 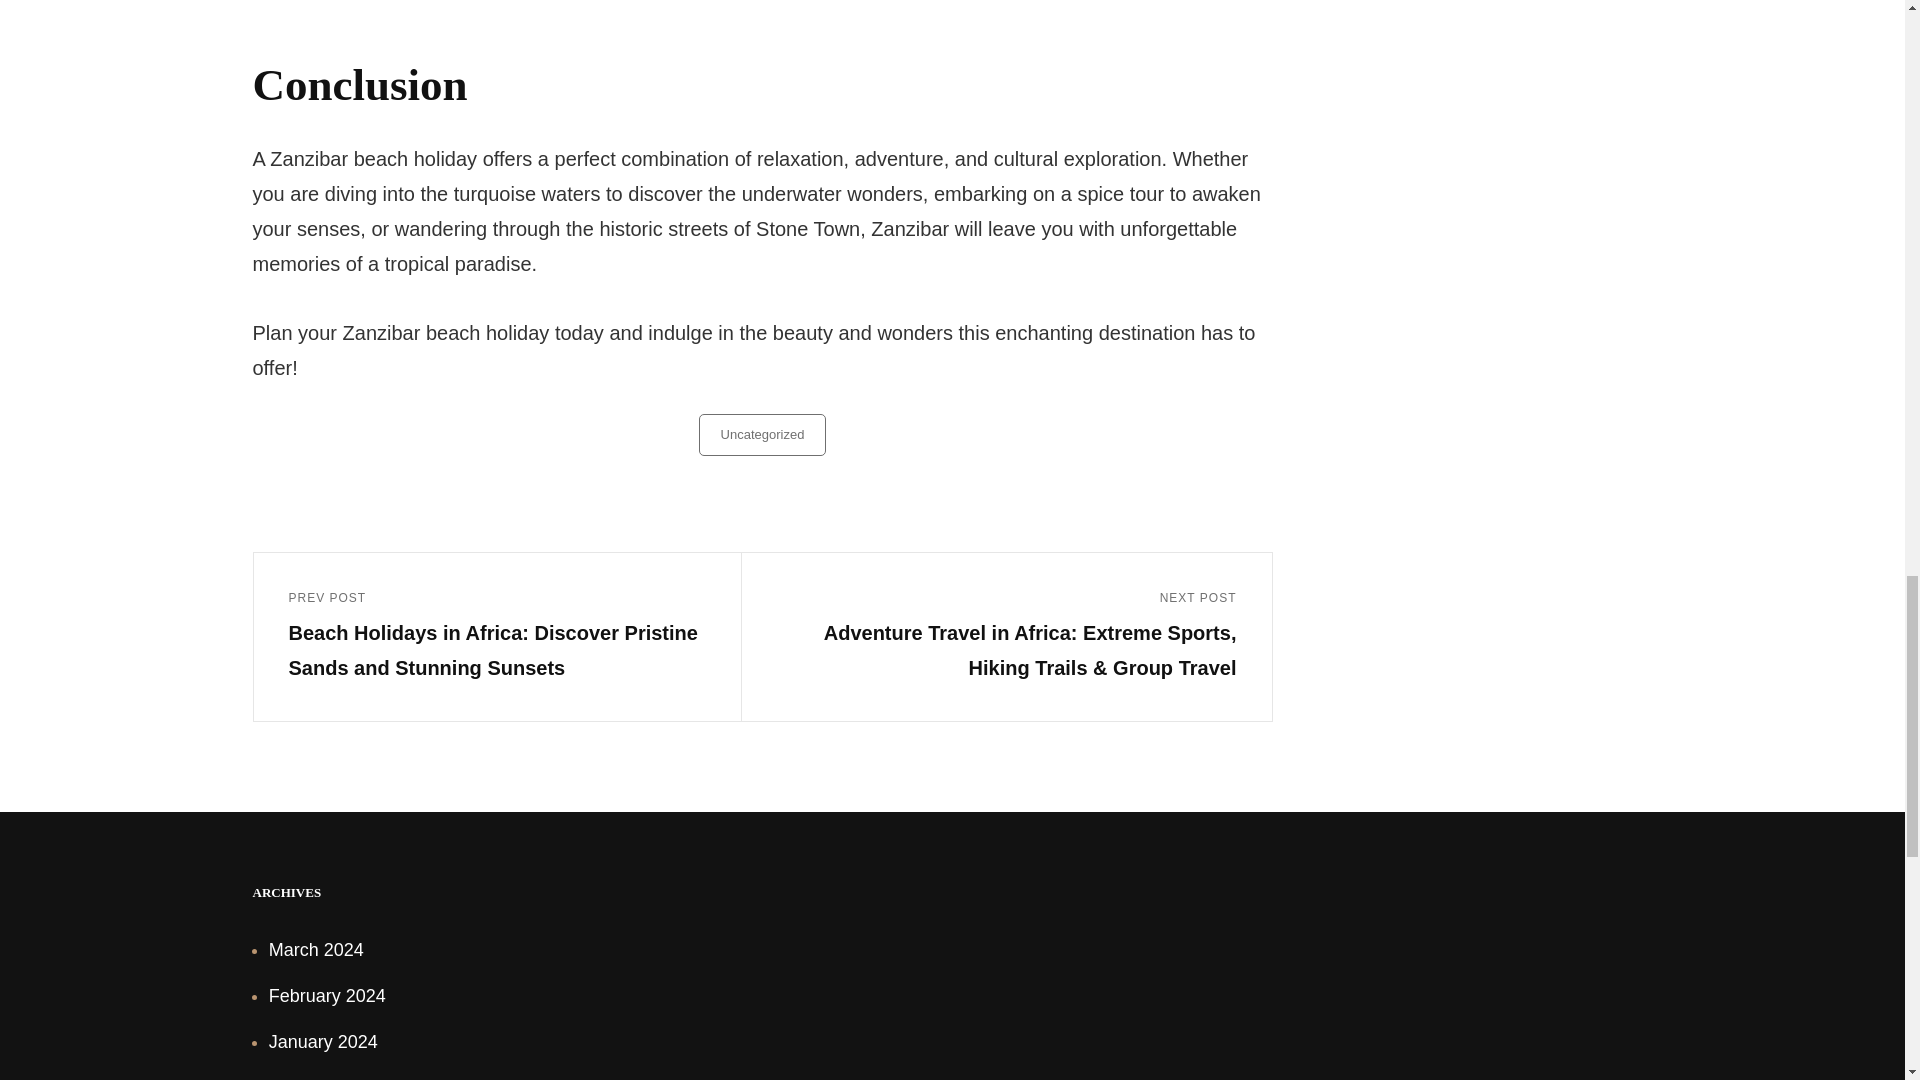 I want to click on March 2024, so click(x=316, y=950).